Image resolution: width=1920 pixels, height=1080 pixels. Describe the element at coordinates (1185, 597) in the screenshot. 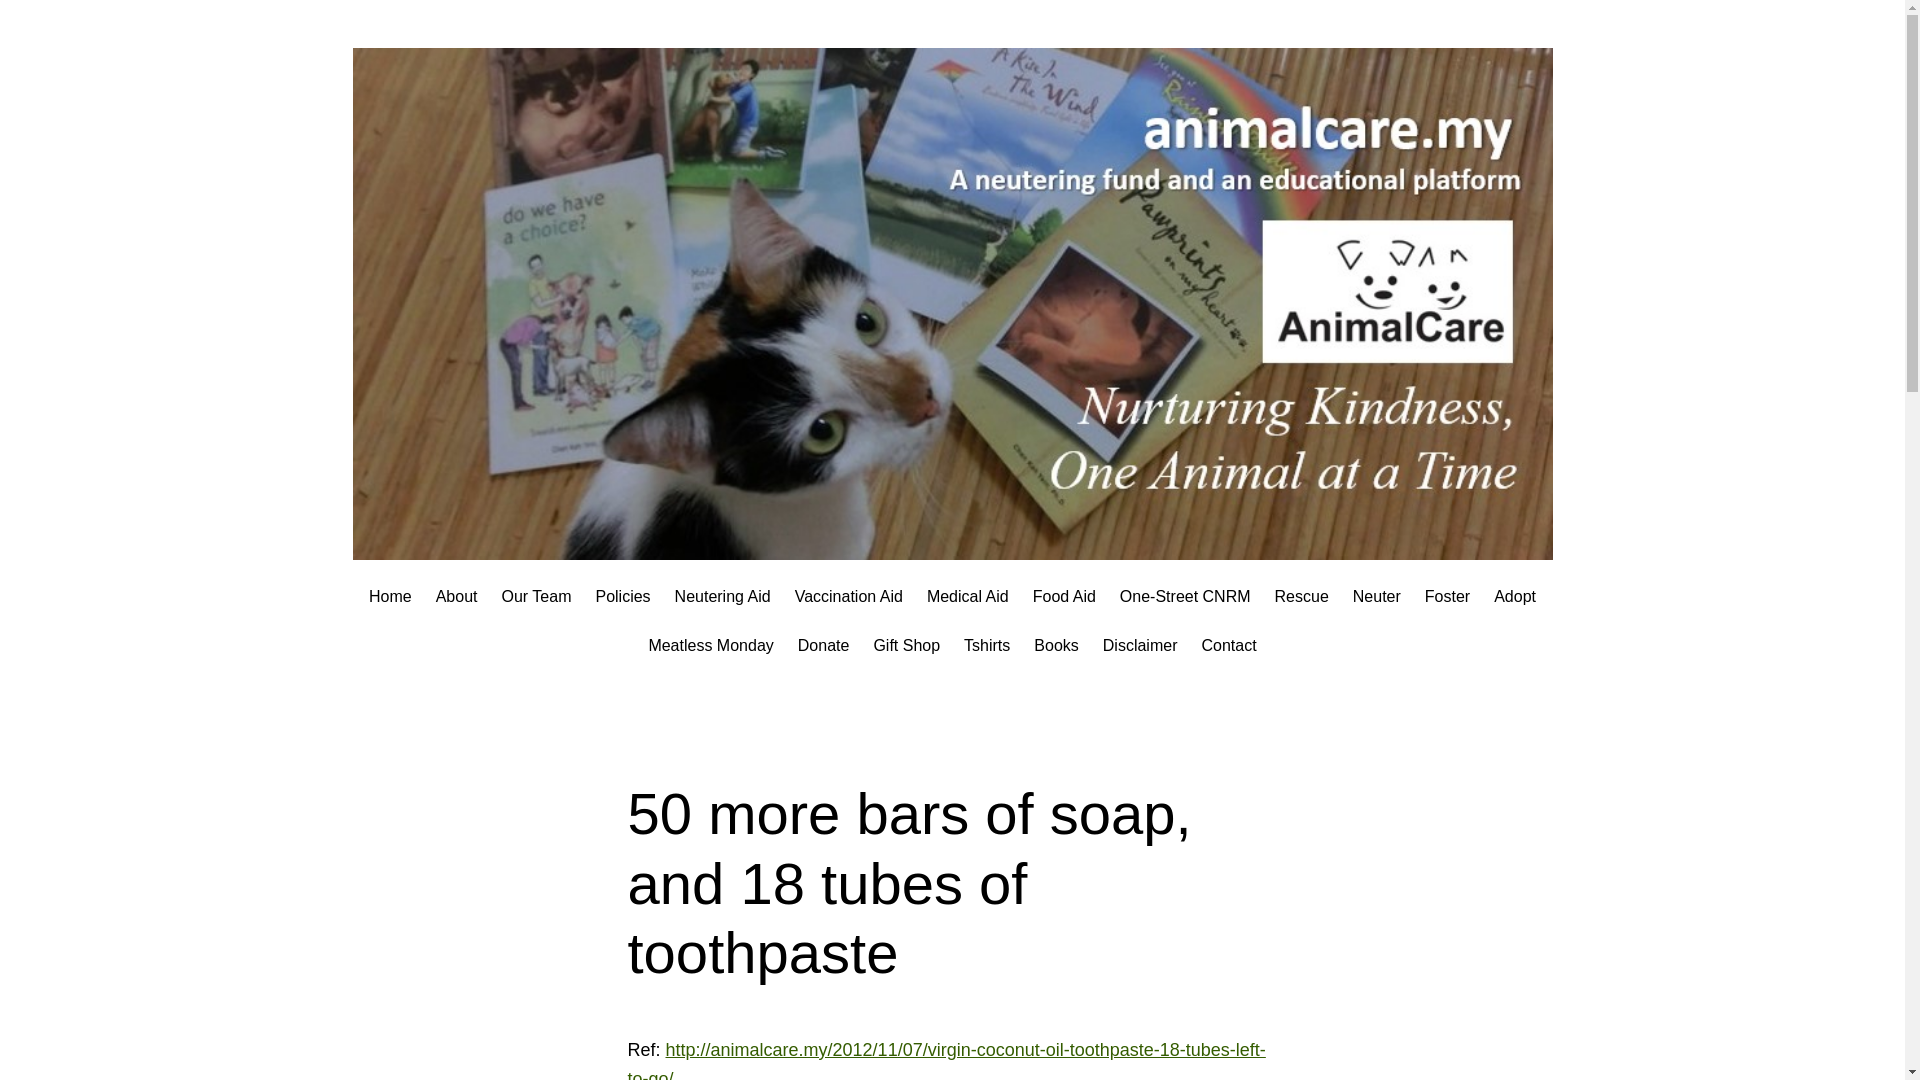

I see `One-Street CNRM` at that location.